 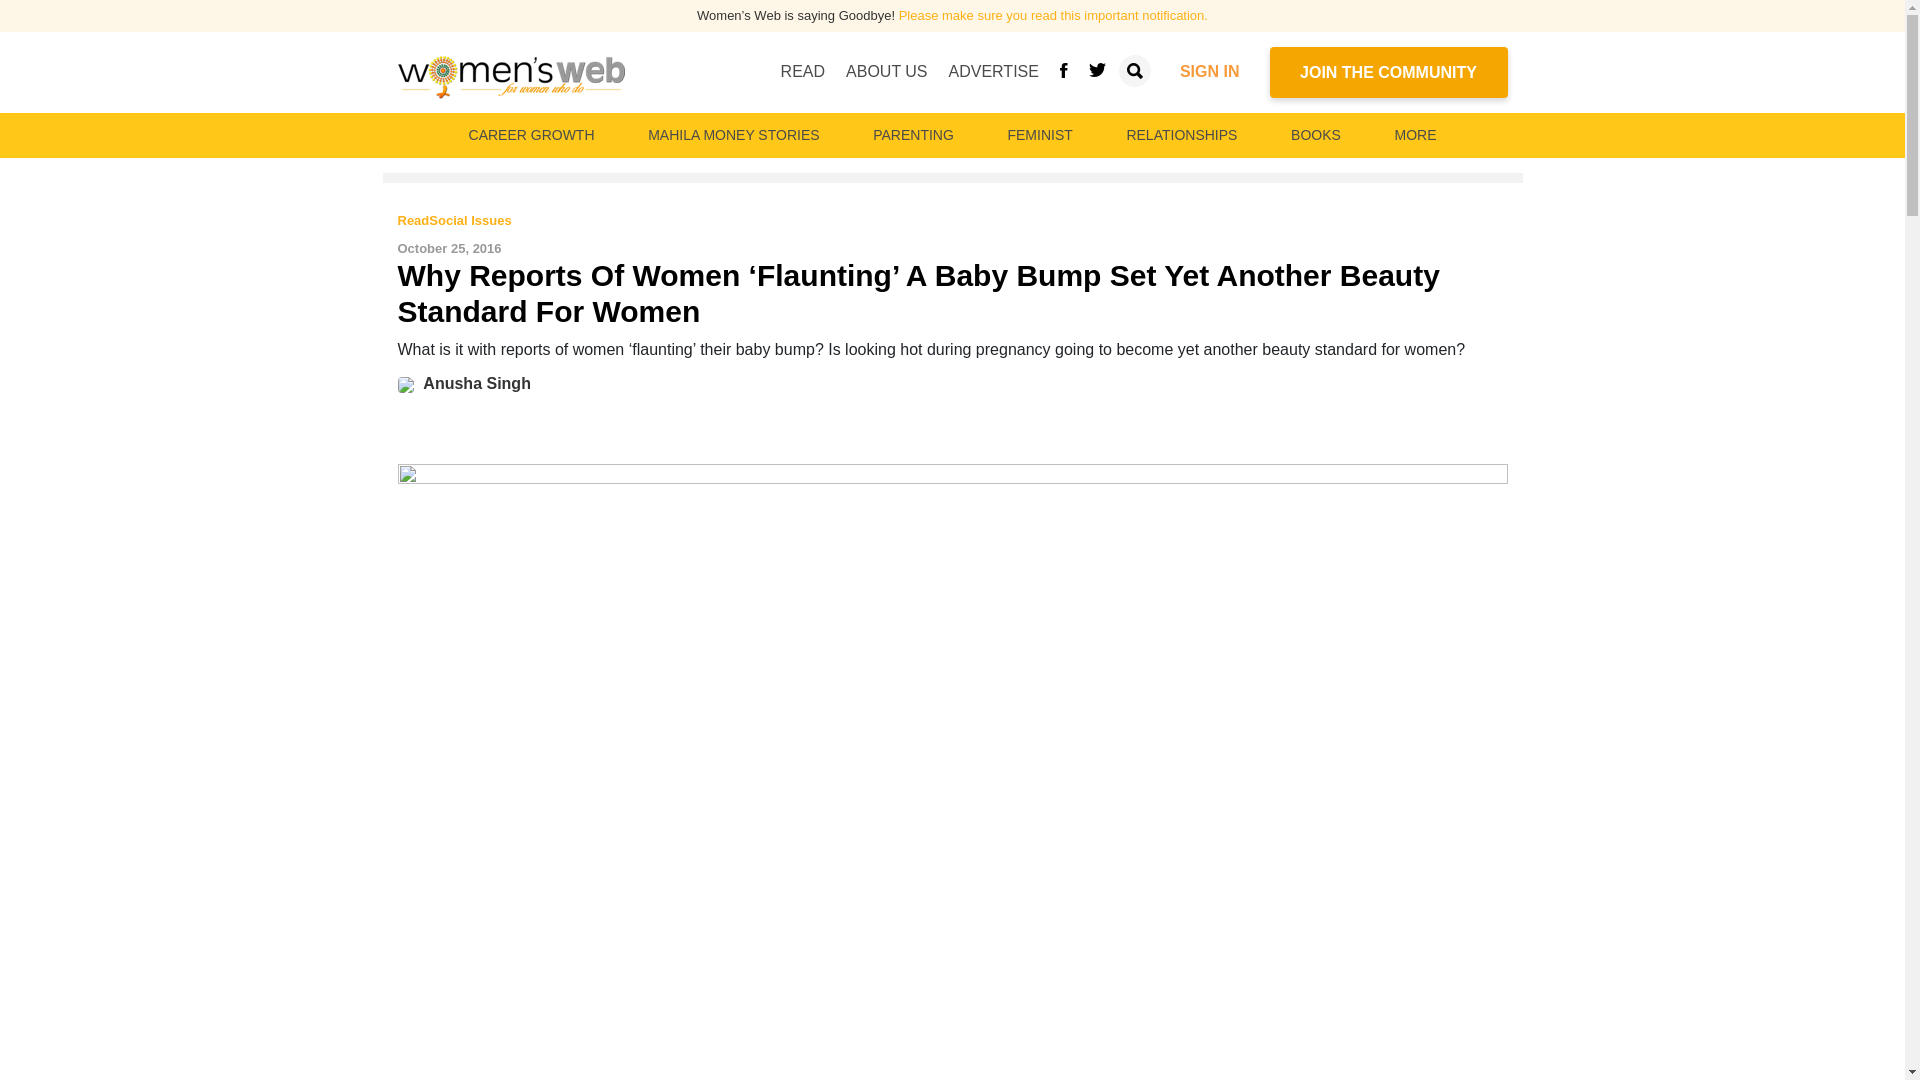 I want to click on Please make sure you read this important notification., so click(x=1052, y=14).